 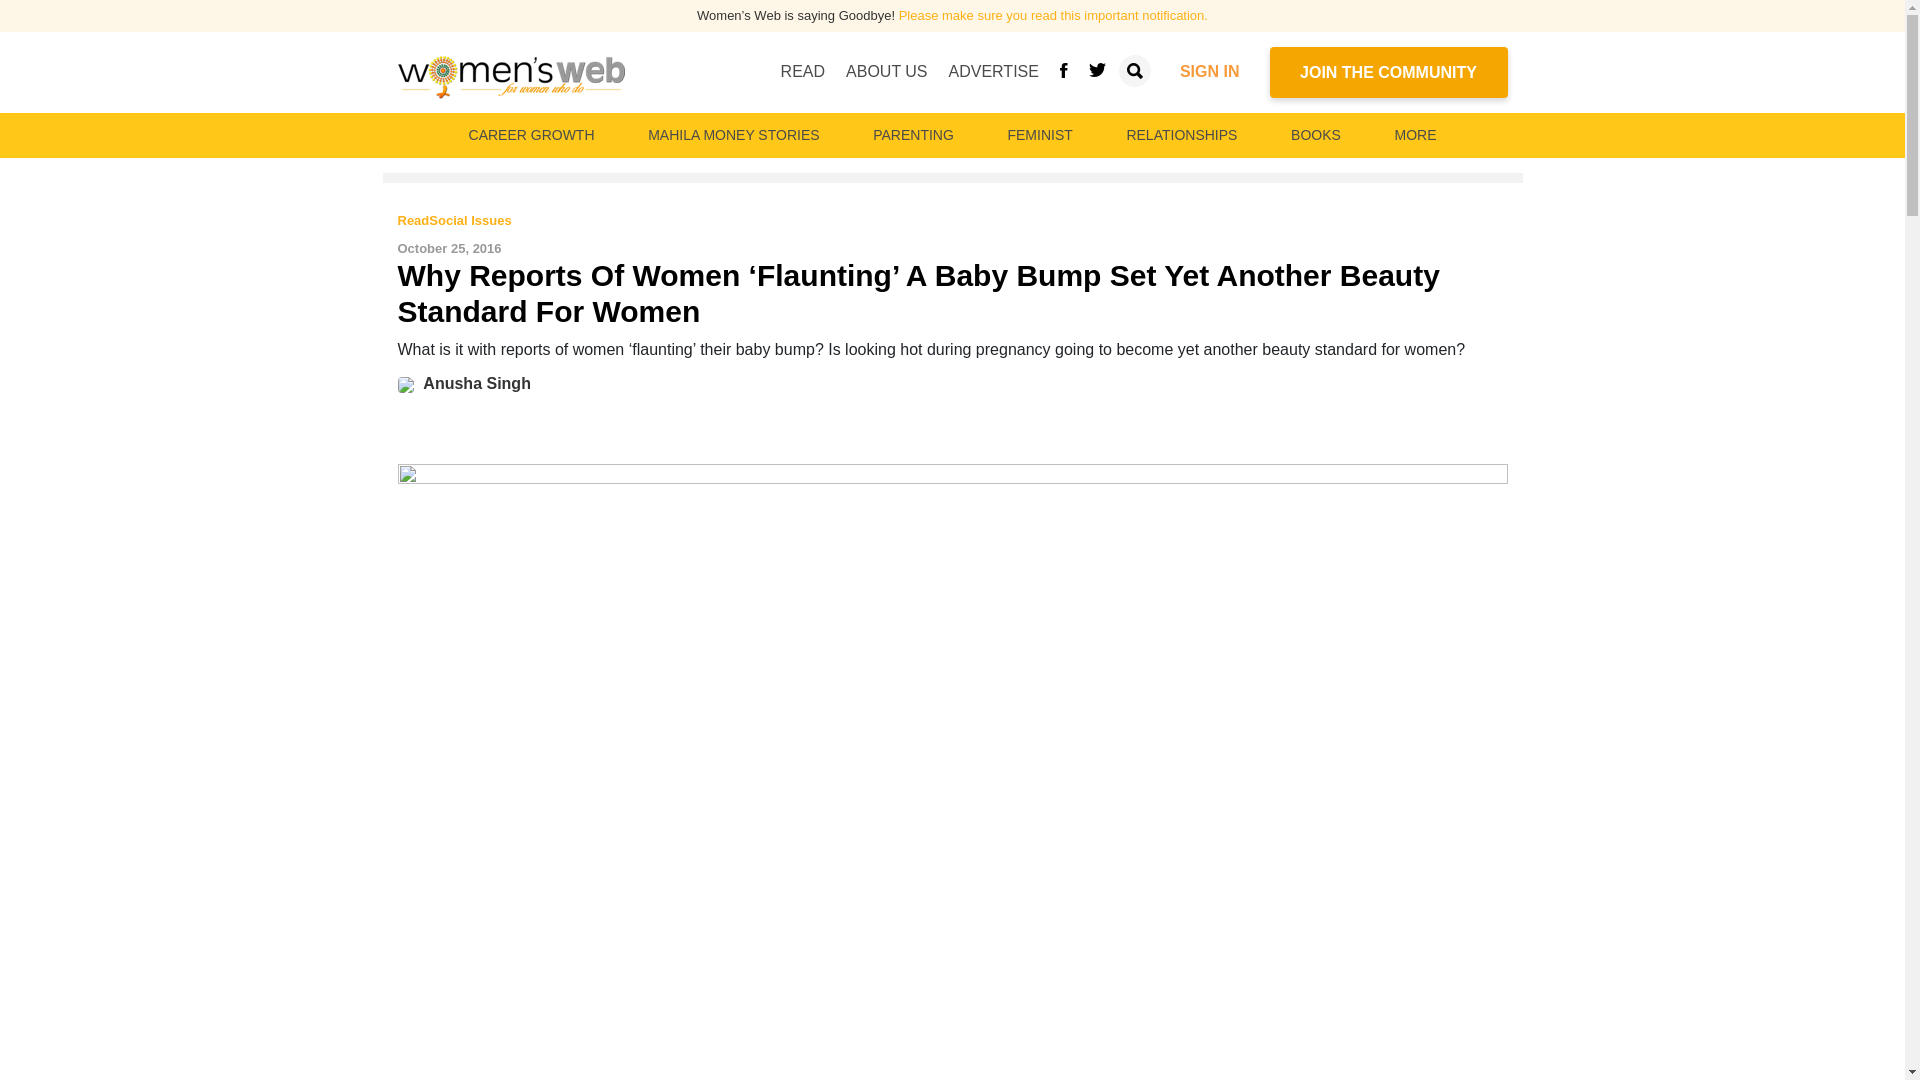 I want to click on Please make sure you read this important notification., so click(x=1052, y=14).